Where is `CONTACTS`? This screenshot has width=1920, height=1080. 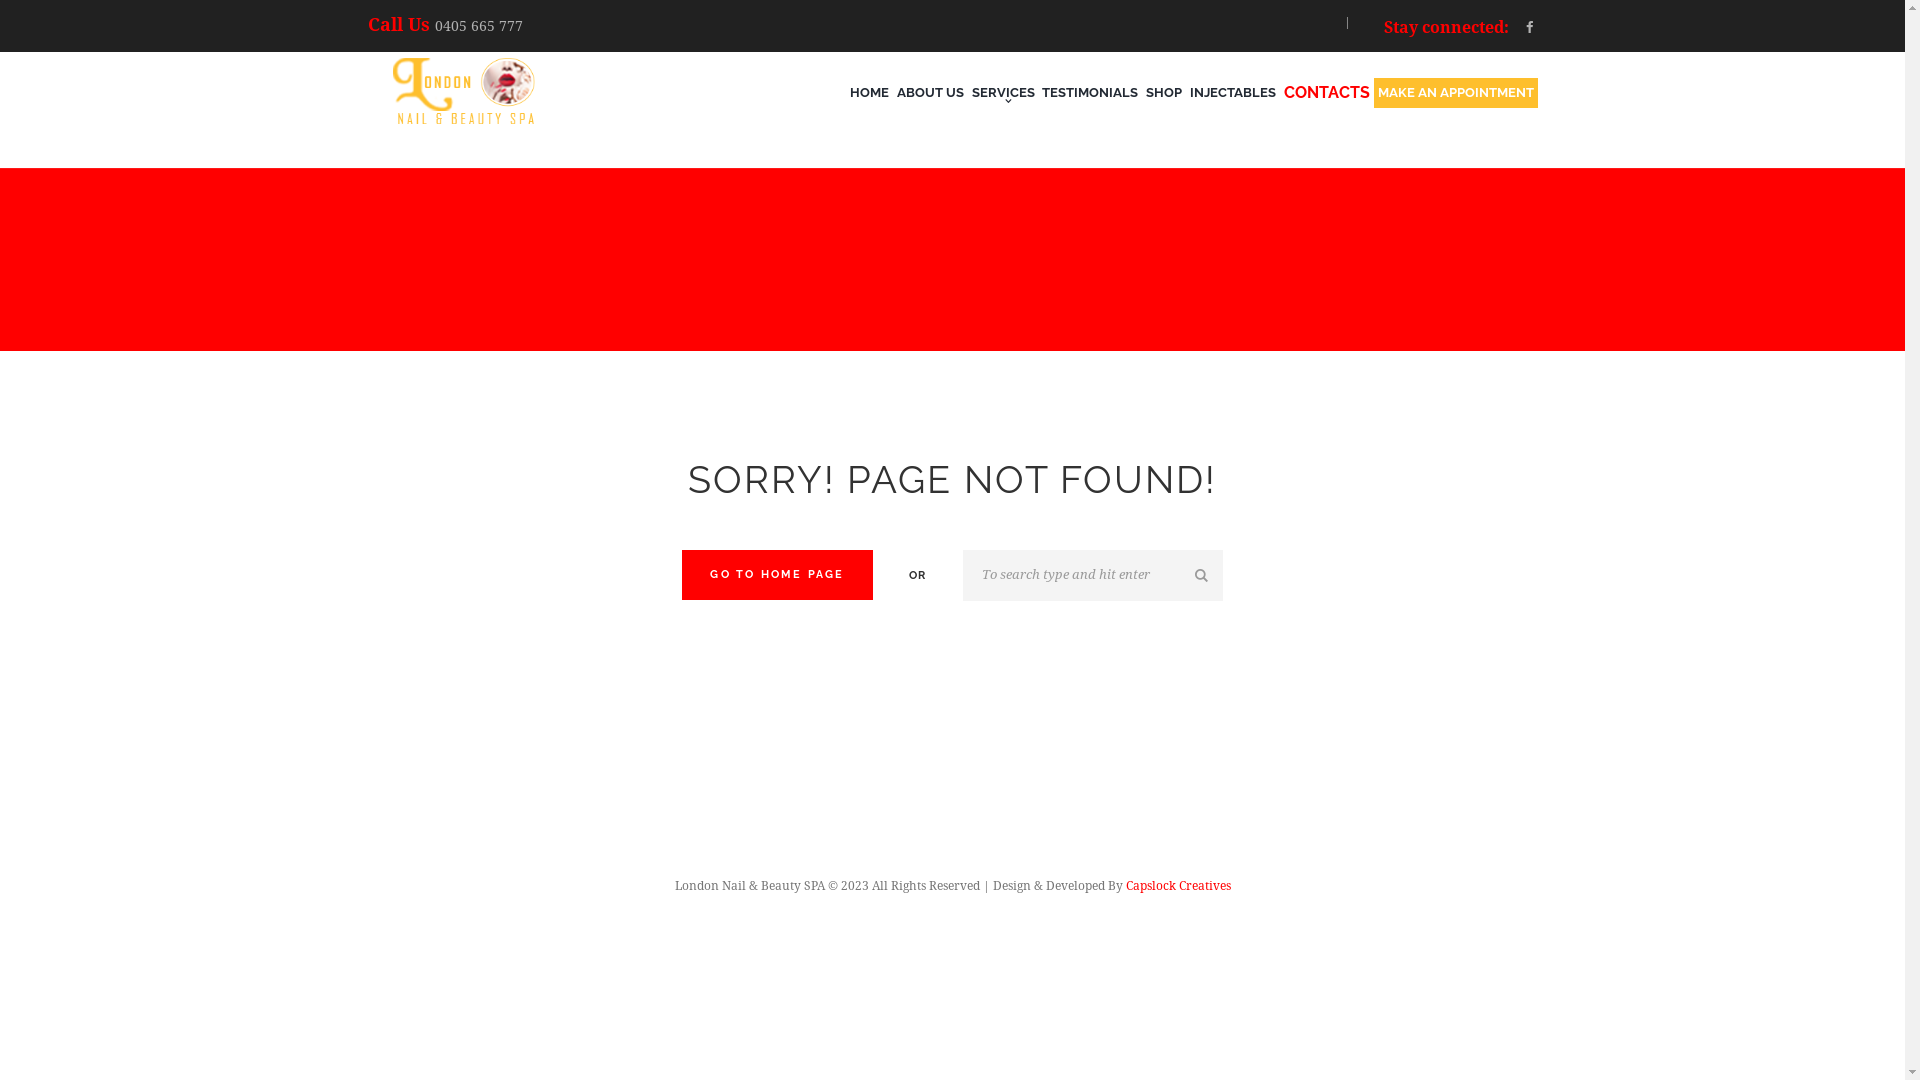
CONTACTS is located at coordinates (1327, 93).